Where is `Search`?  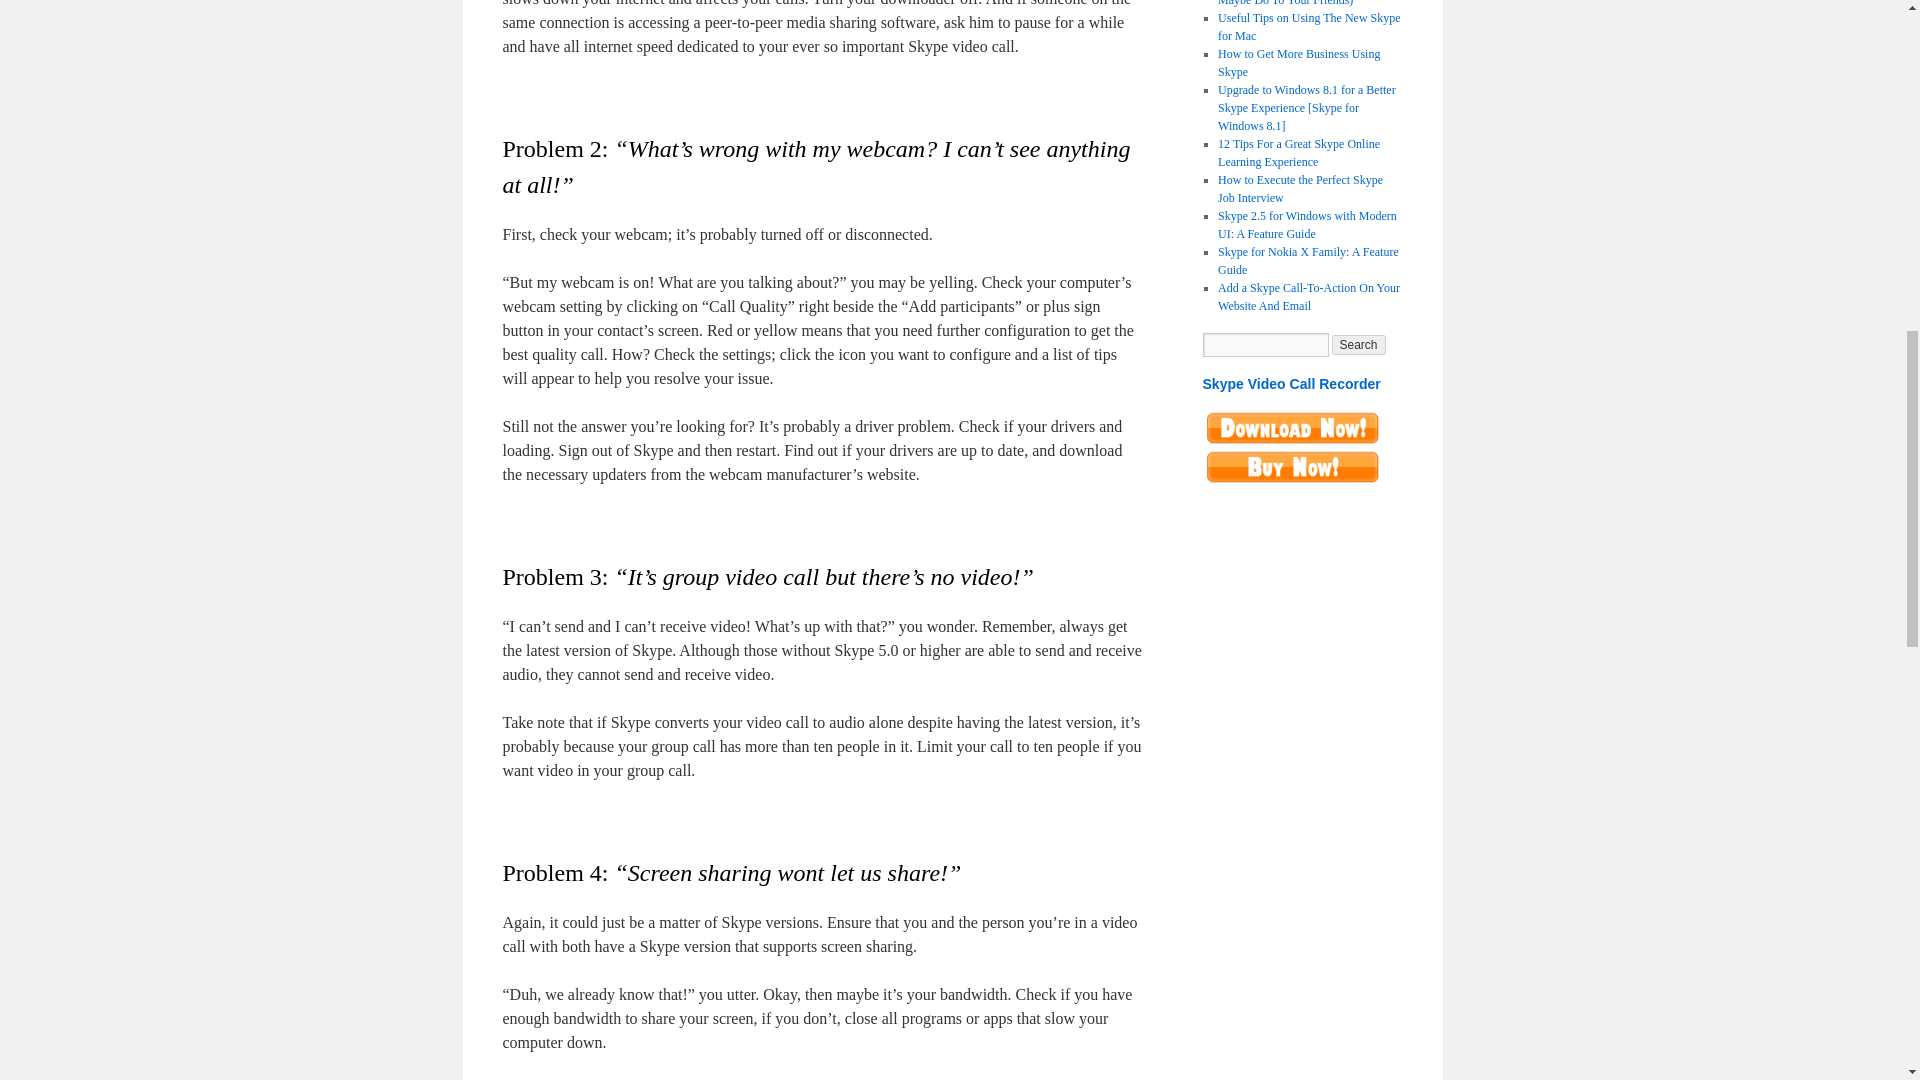 Search is located at coordinates (1359, 344).